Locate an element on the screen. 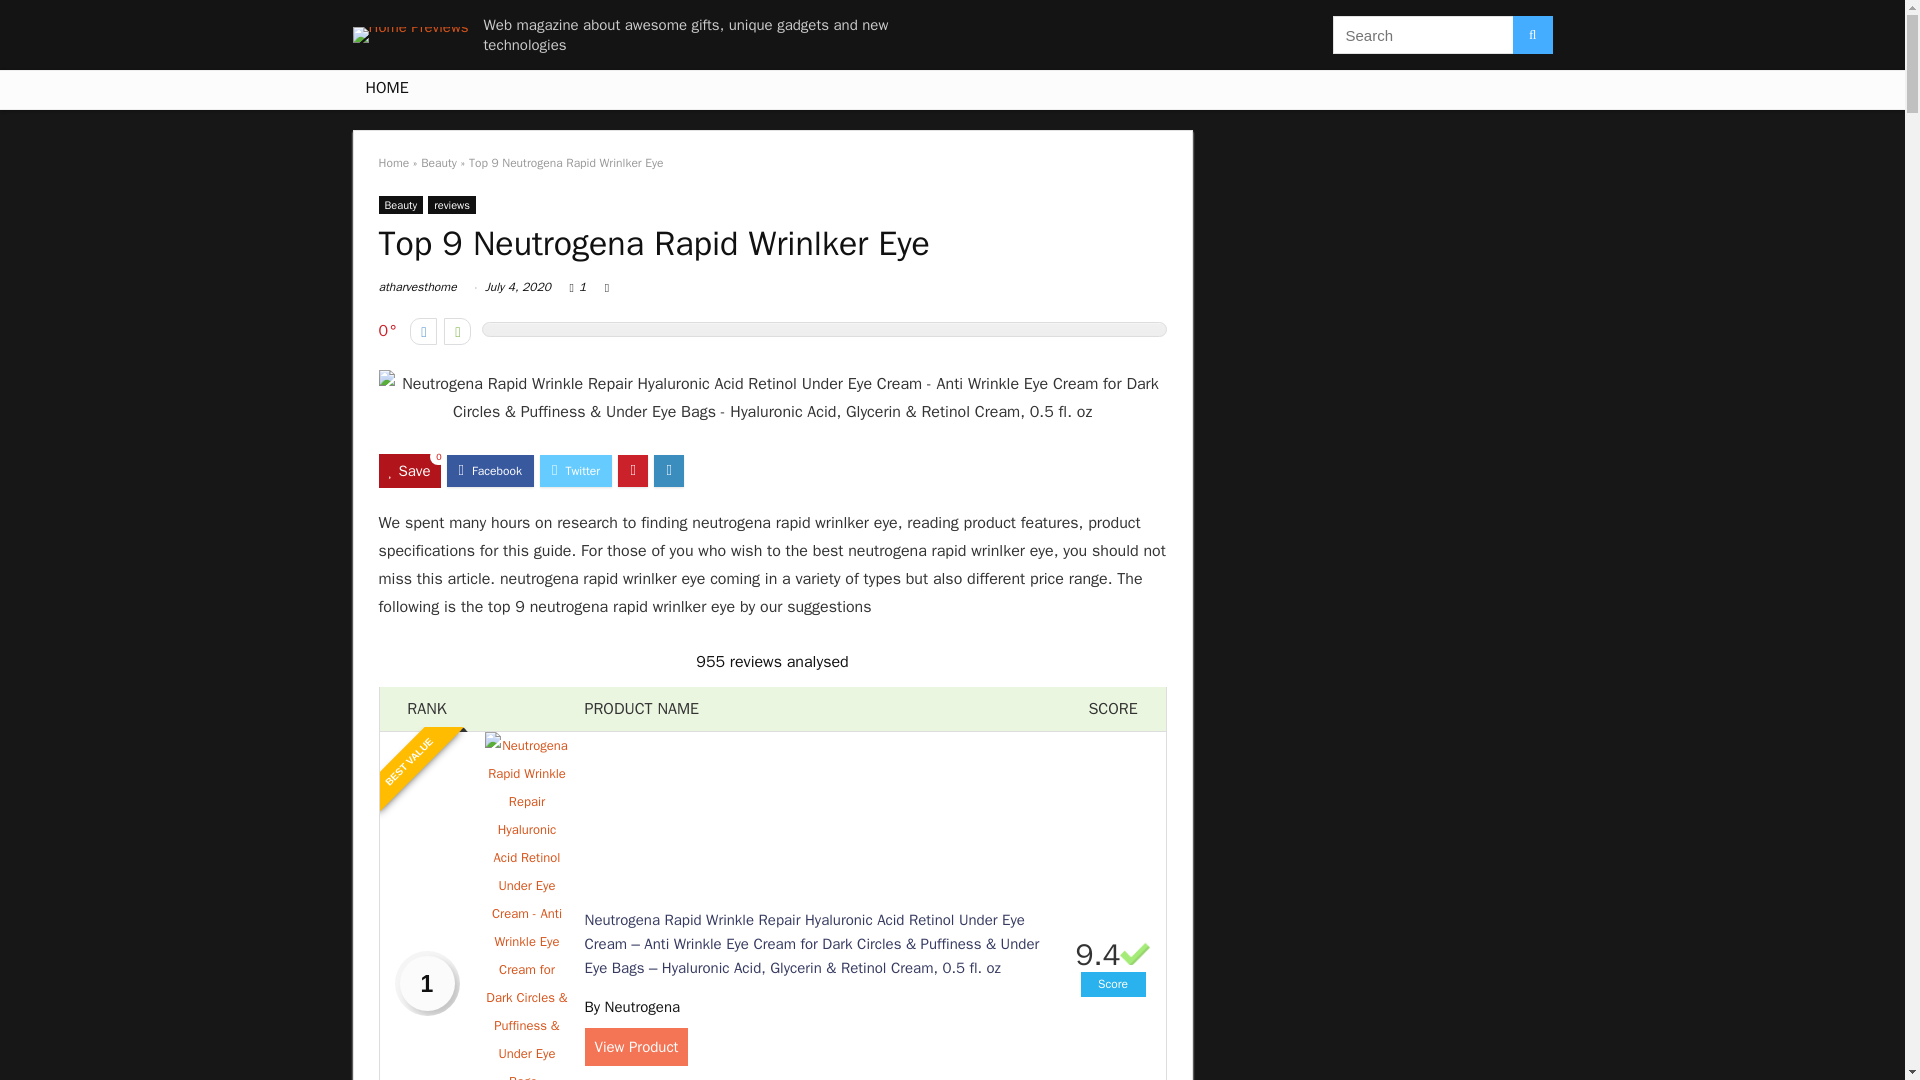  By Neutrogena is located at coordinates (631, 1006).